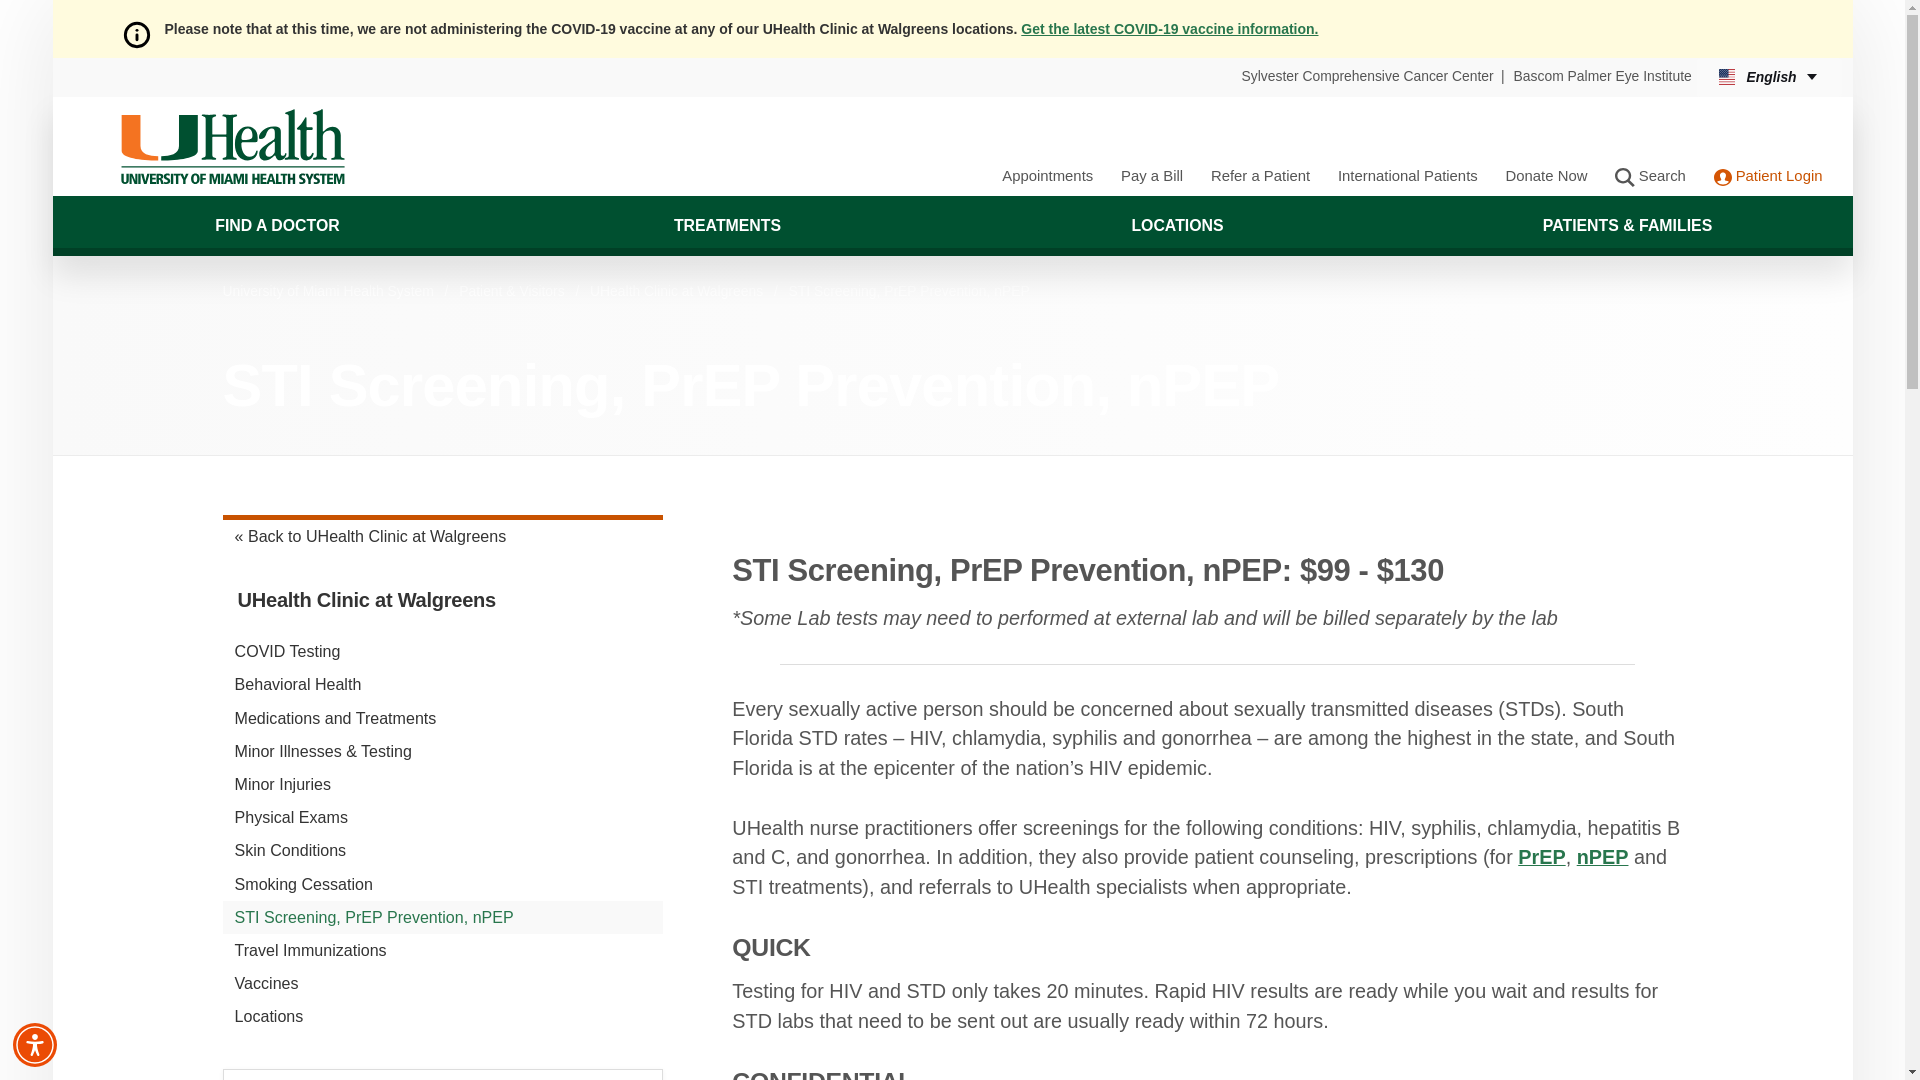 Image resolution: width=1920 pixels, height=1080 pixels. I want to click on Search, so click(1650, 176).